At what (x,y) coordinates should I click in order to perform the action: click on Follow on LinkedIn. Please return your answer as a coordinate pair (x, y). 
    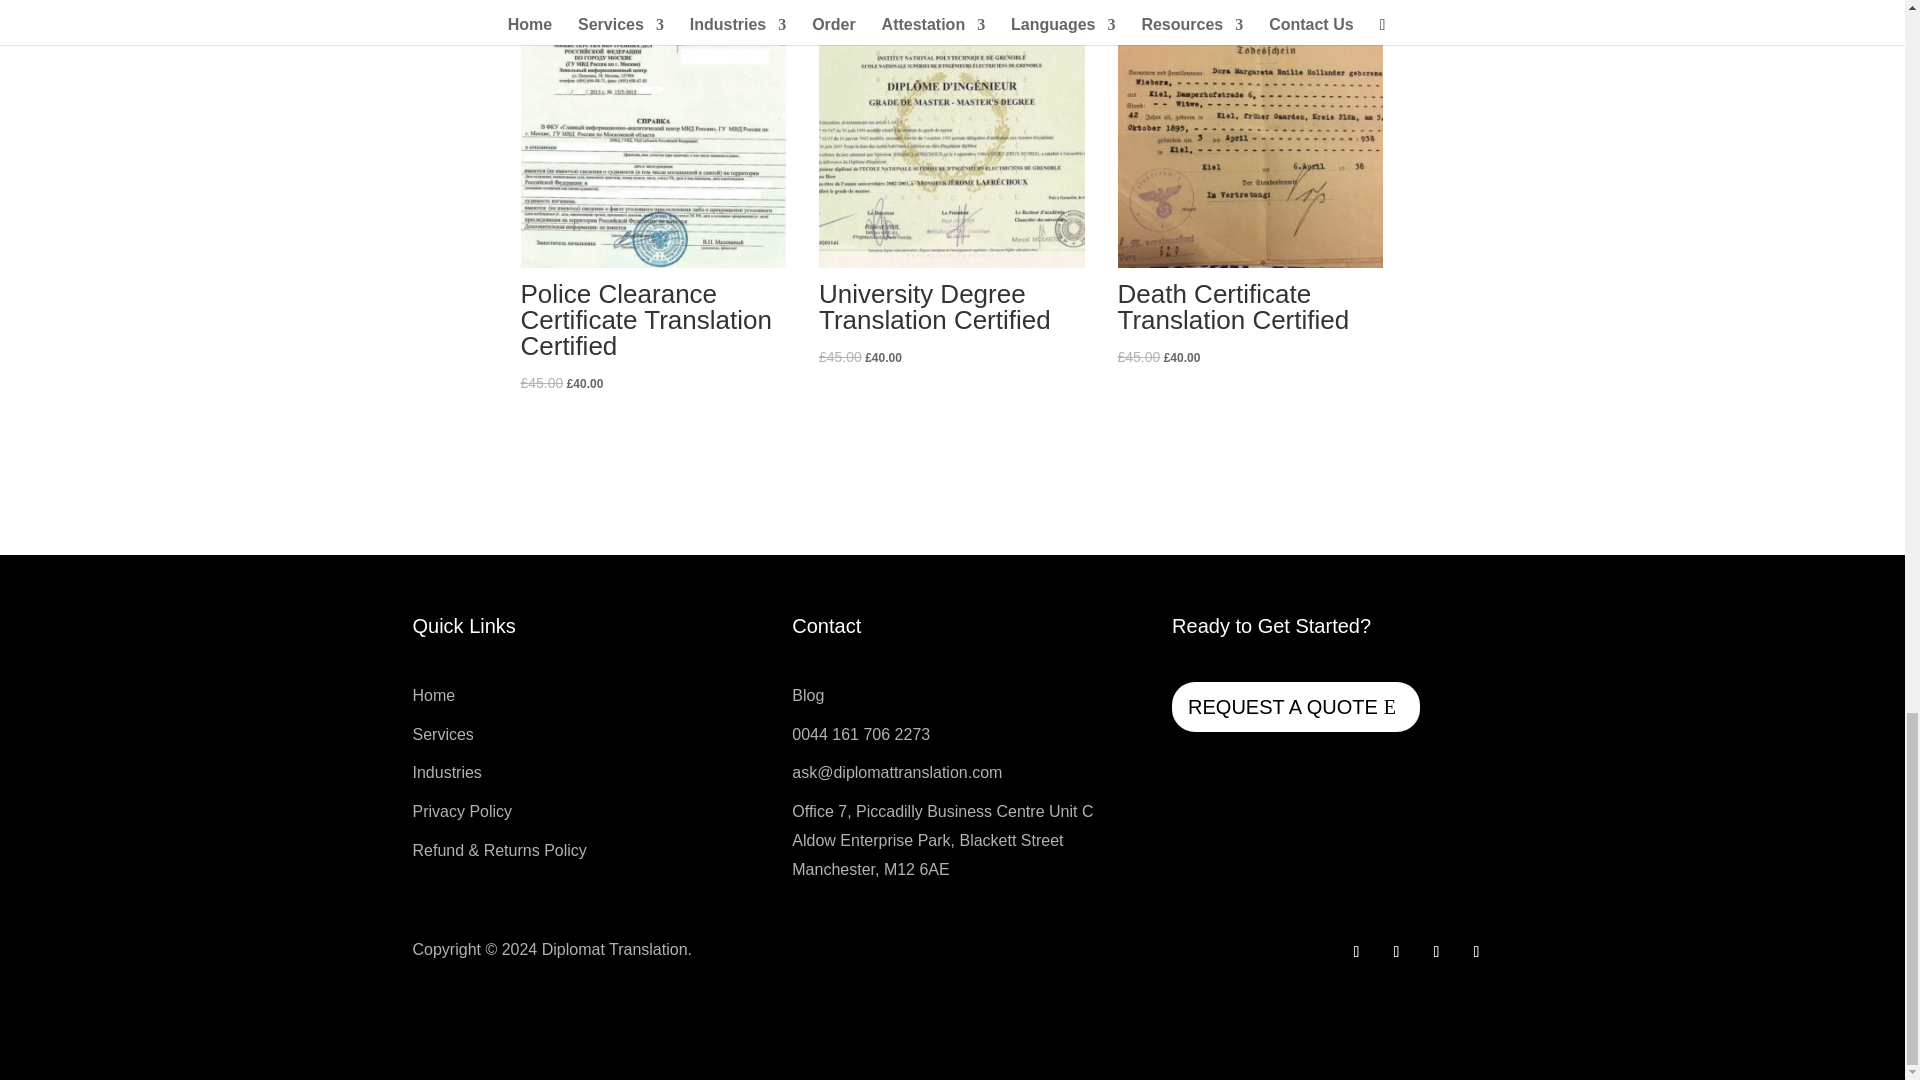
    Looking at the image, I should click on (1475, 952).